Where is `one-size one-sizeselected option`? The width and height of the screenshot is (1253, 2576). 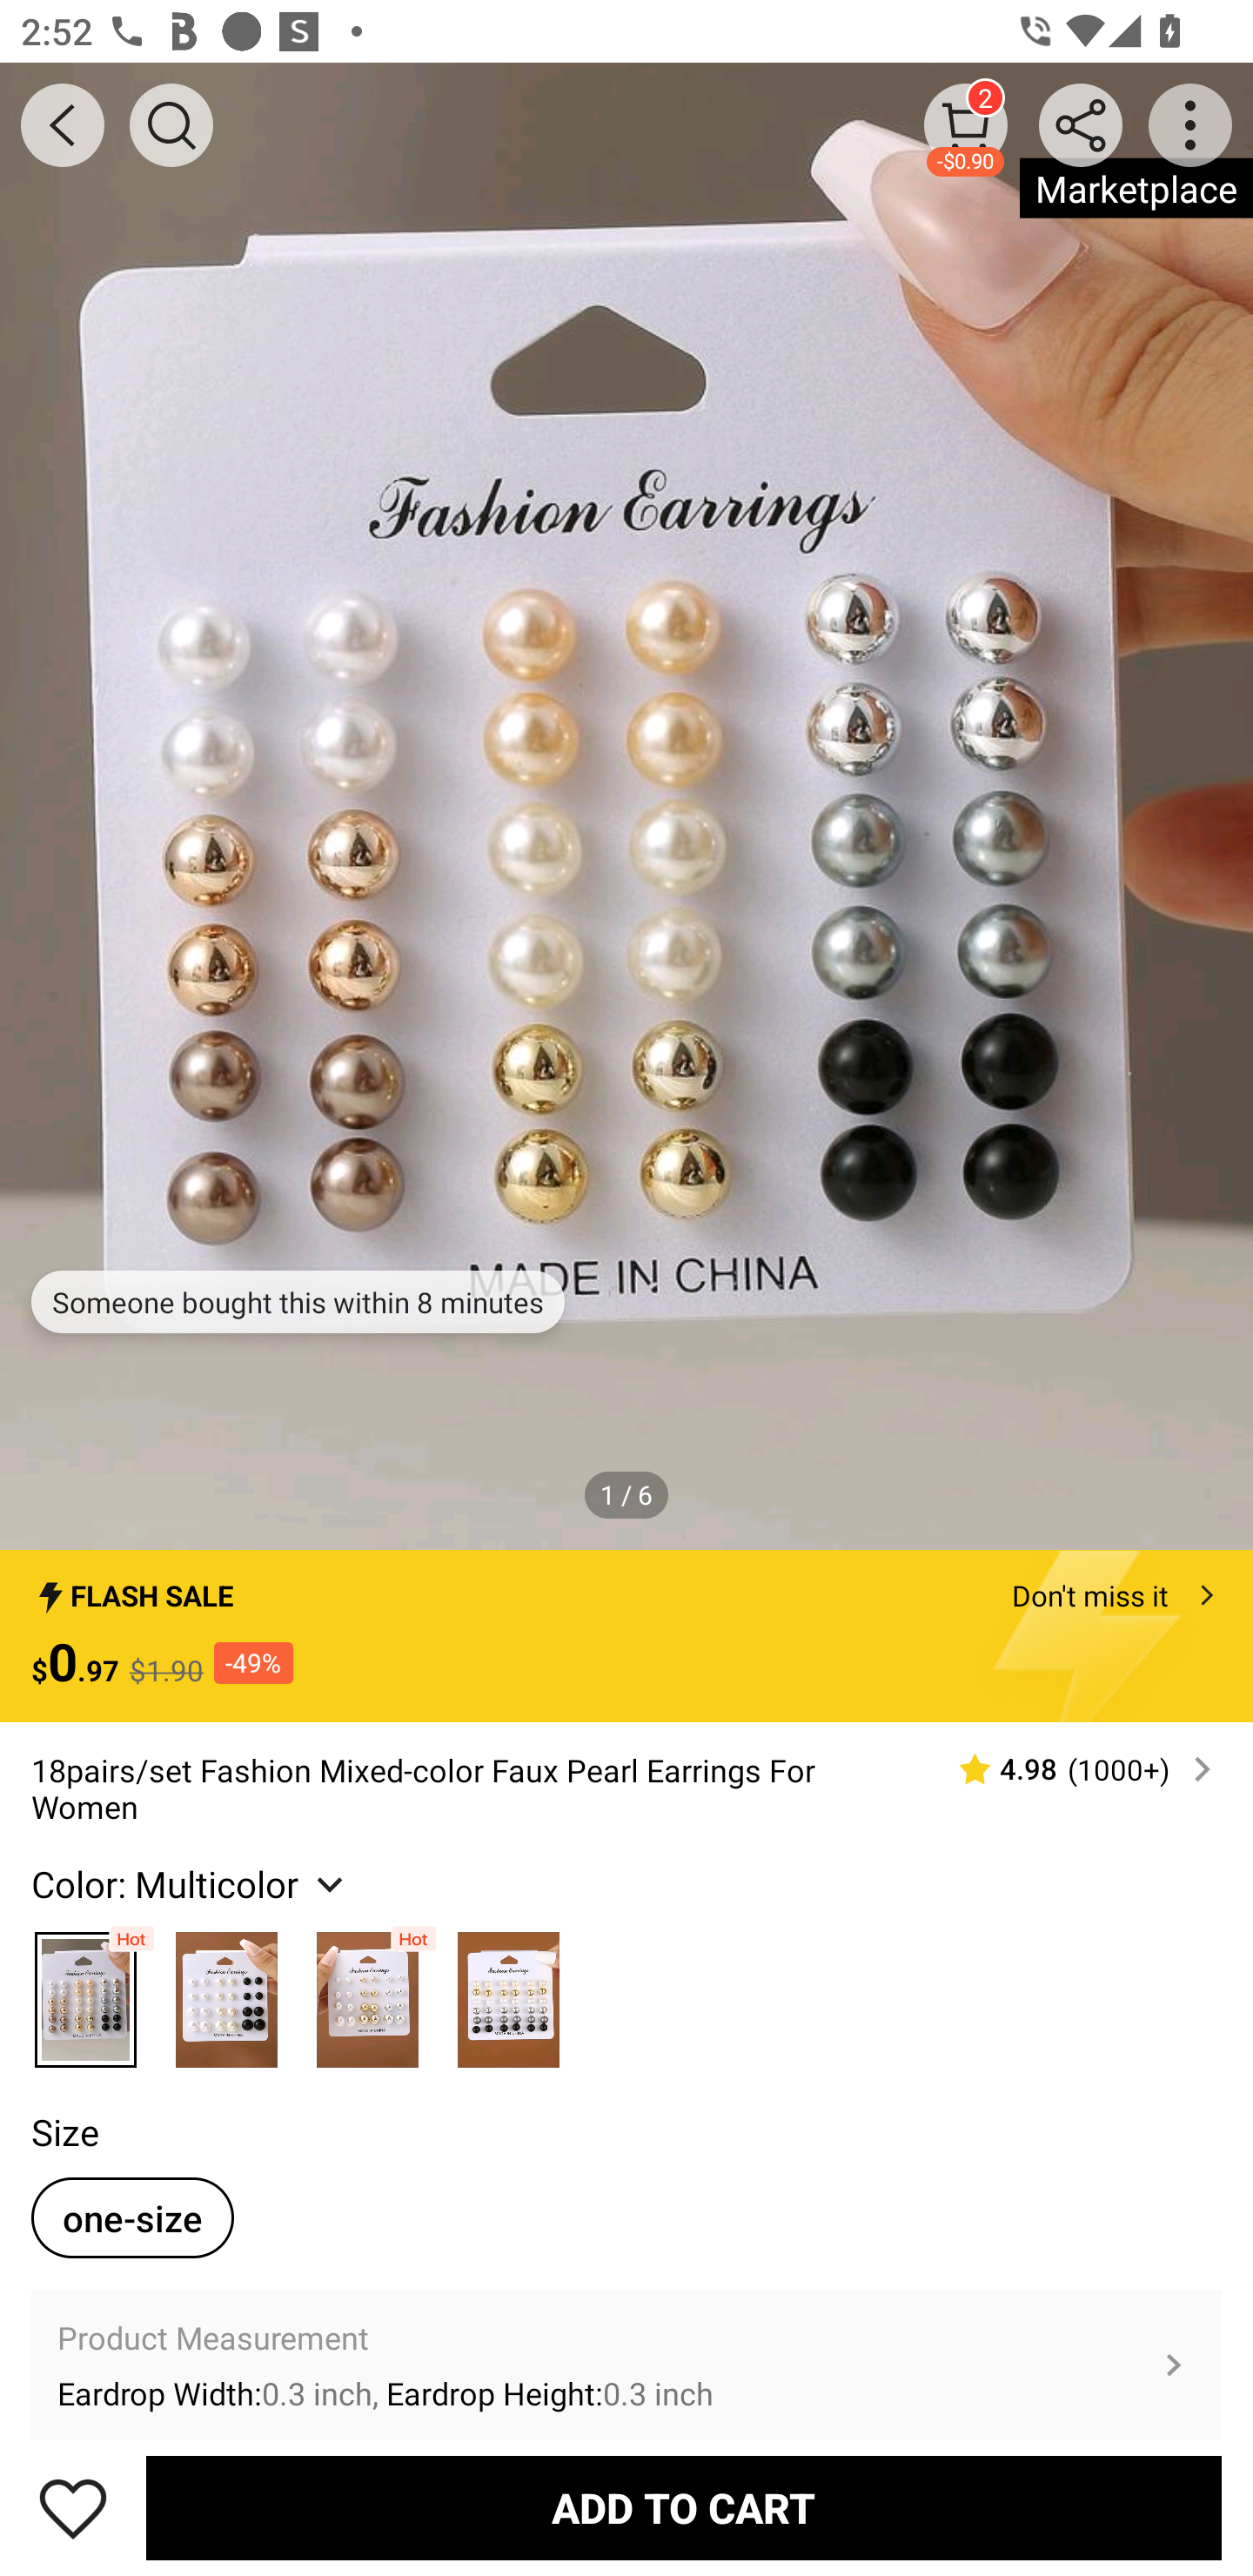 one-size one-sizeselected option is located at coordinates (132, 2217).